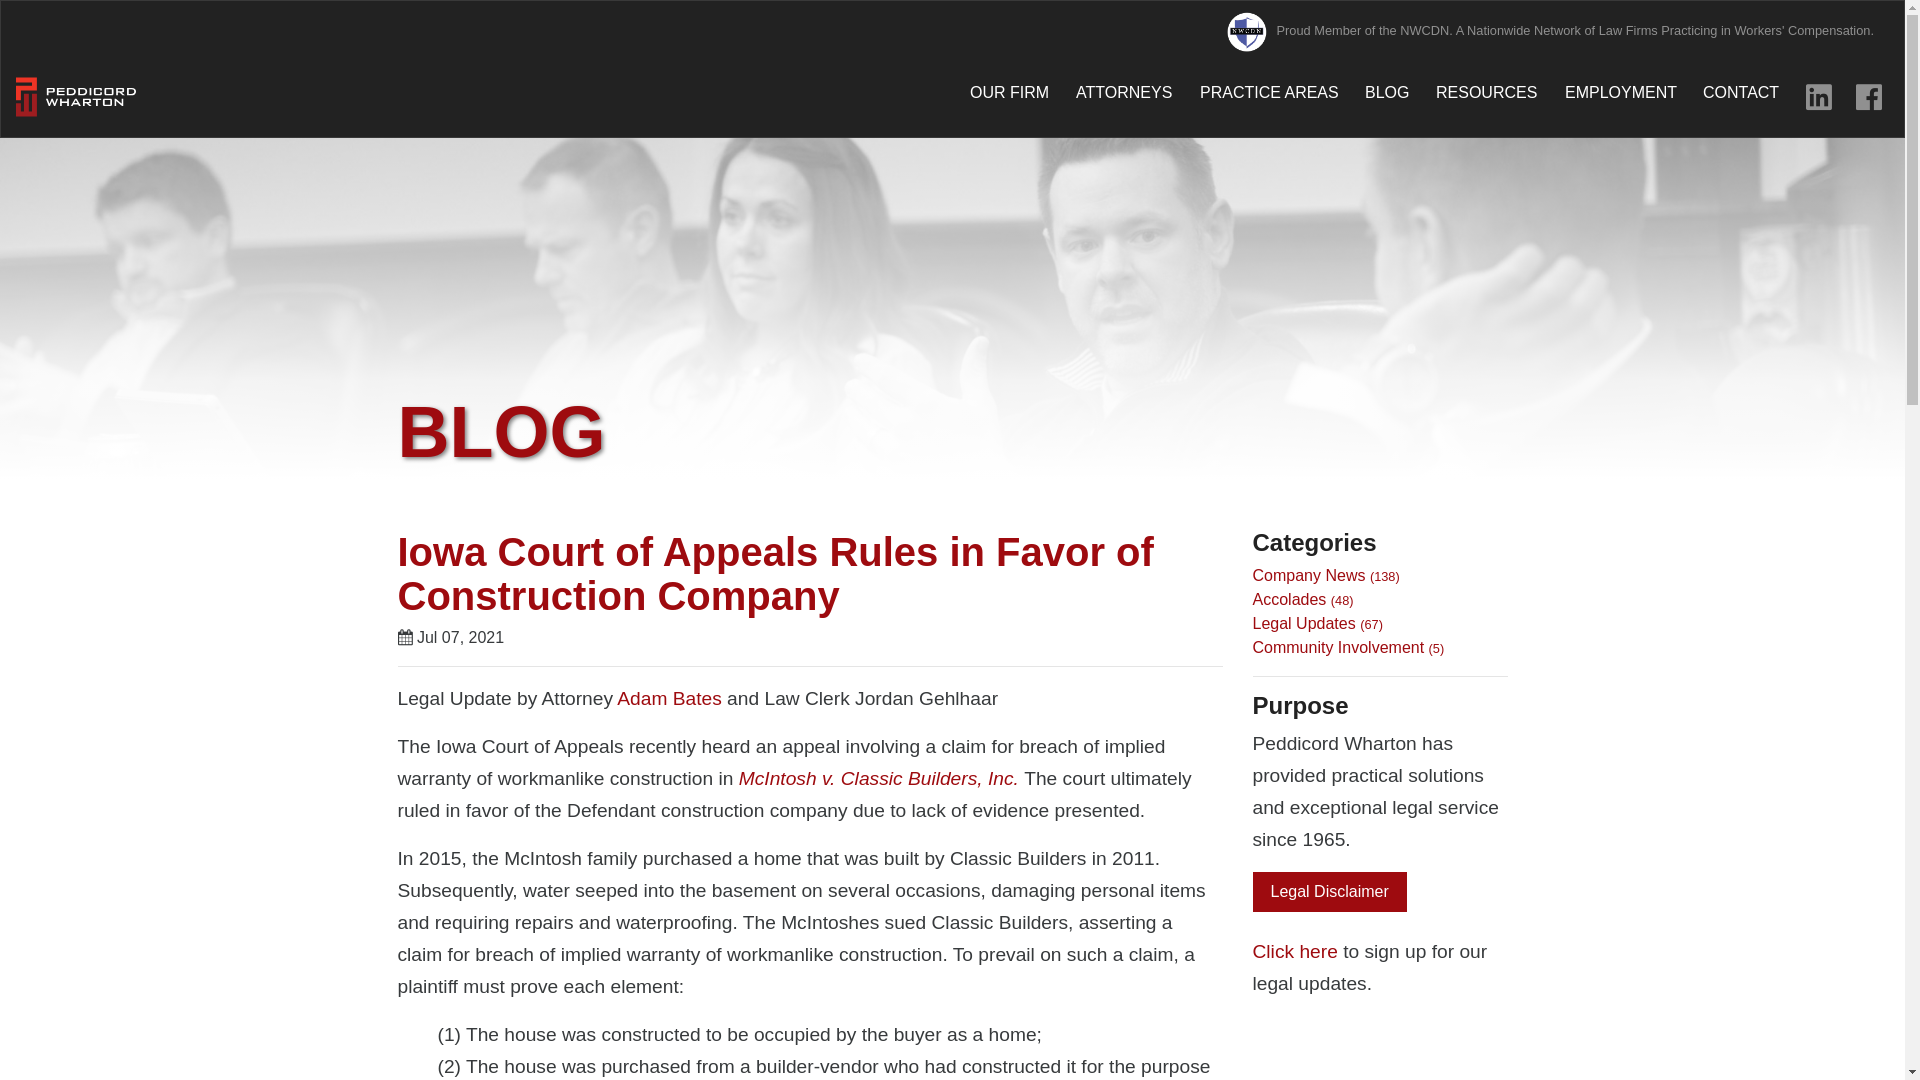 The height and width of the screenshot is (1080, 1920). I want to click on McIntosh v. Classic Builders, Inc., so click(879, 778).